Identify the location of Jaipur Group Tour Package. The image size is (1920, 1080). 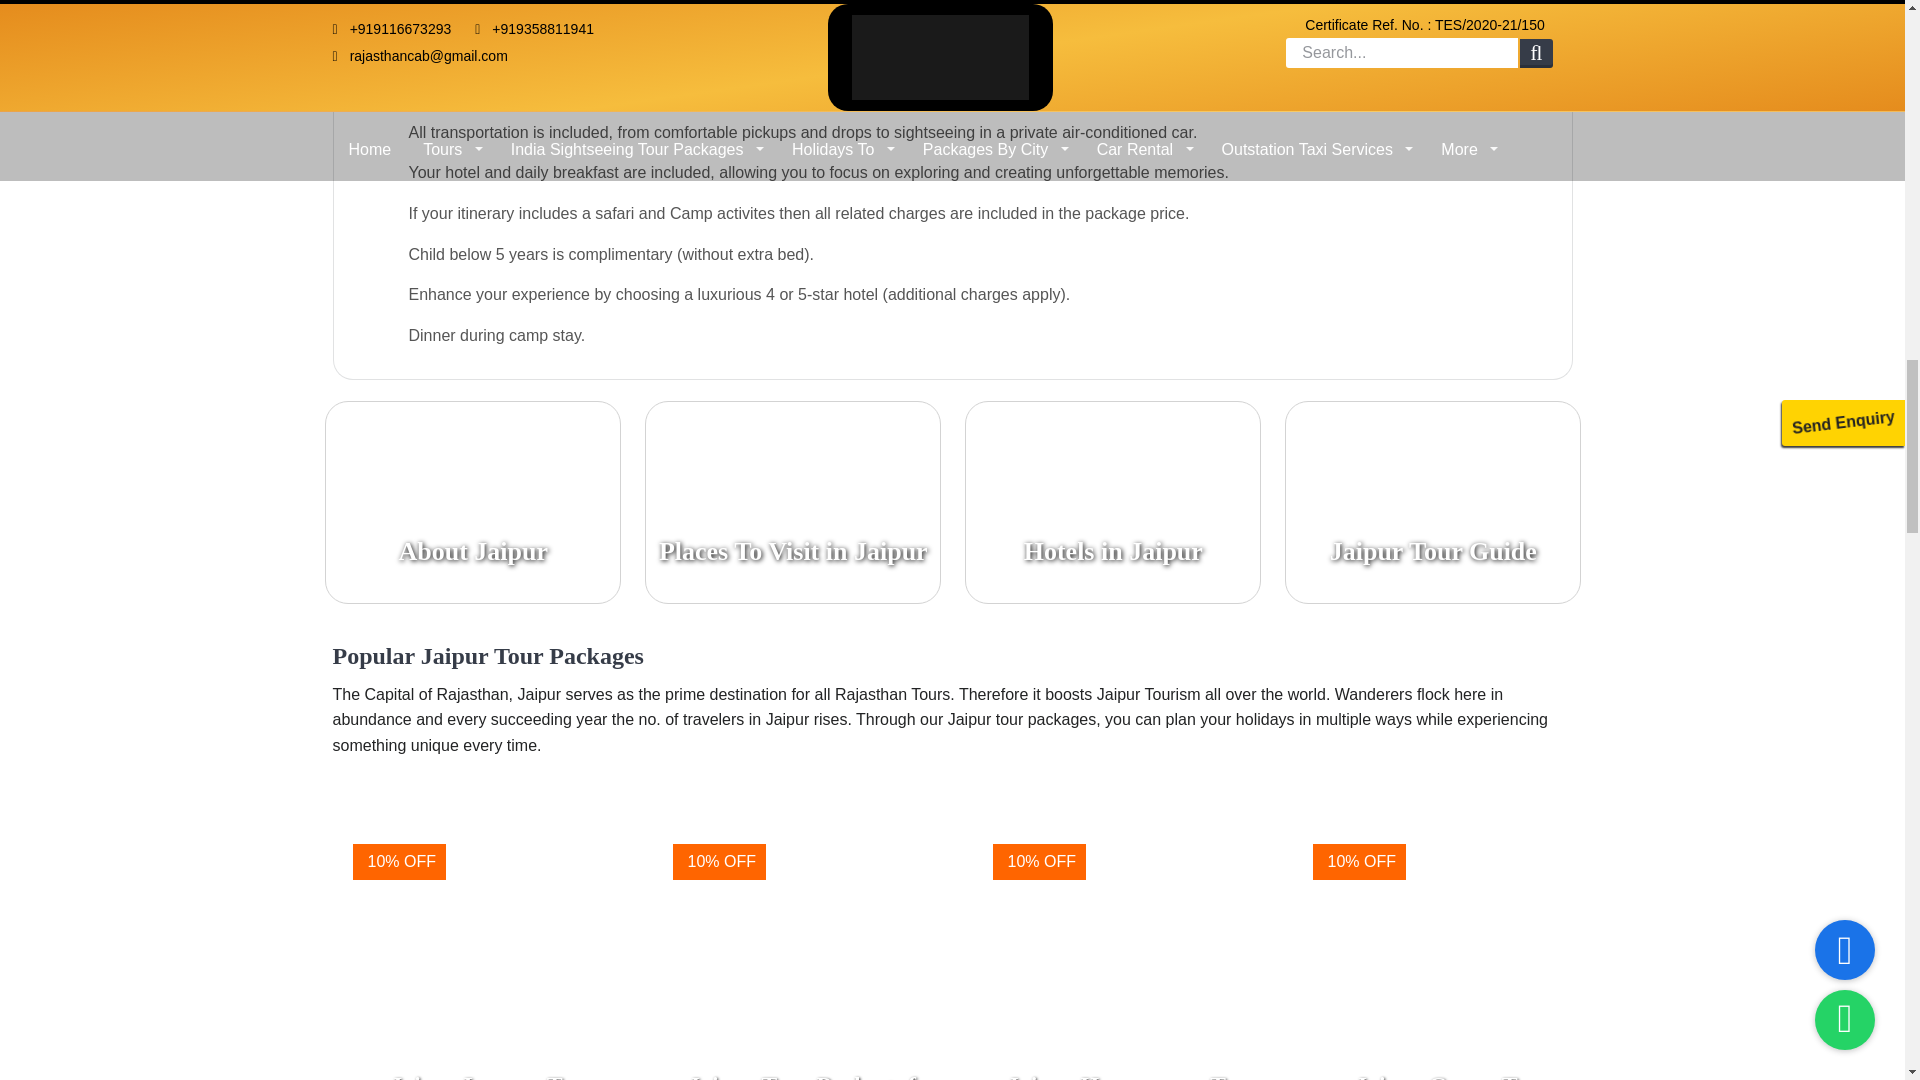
(1451, 944).